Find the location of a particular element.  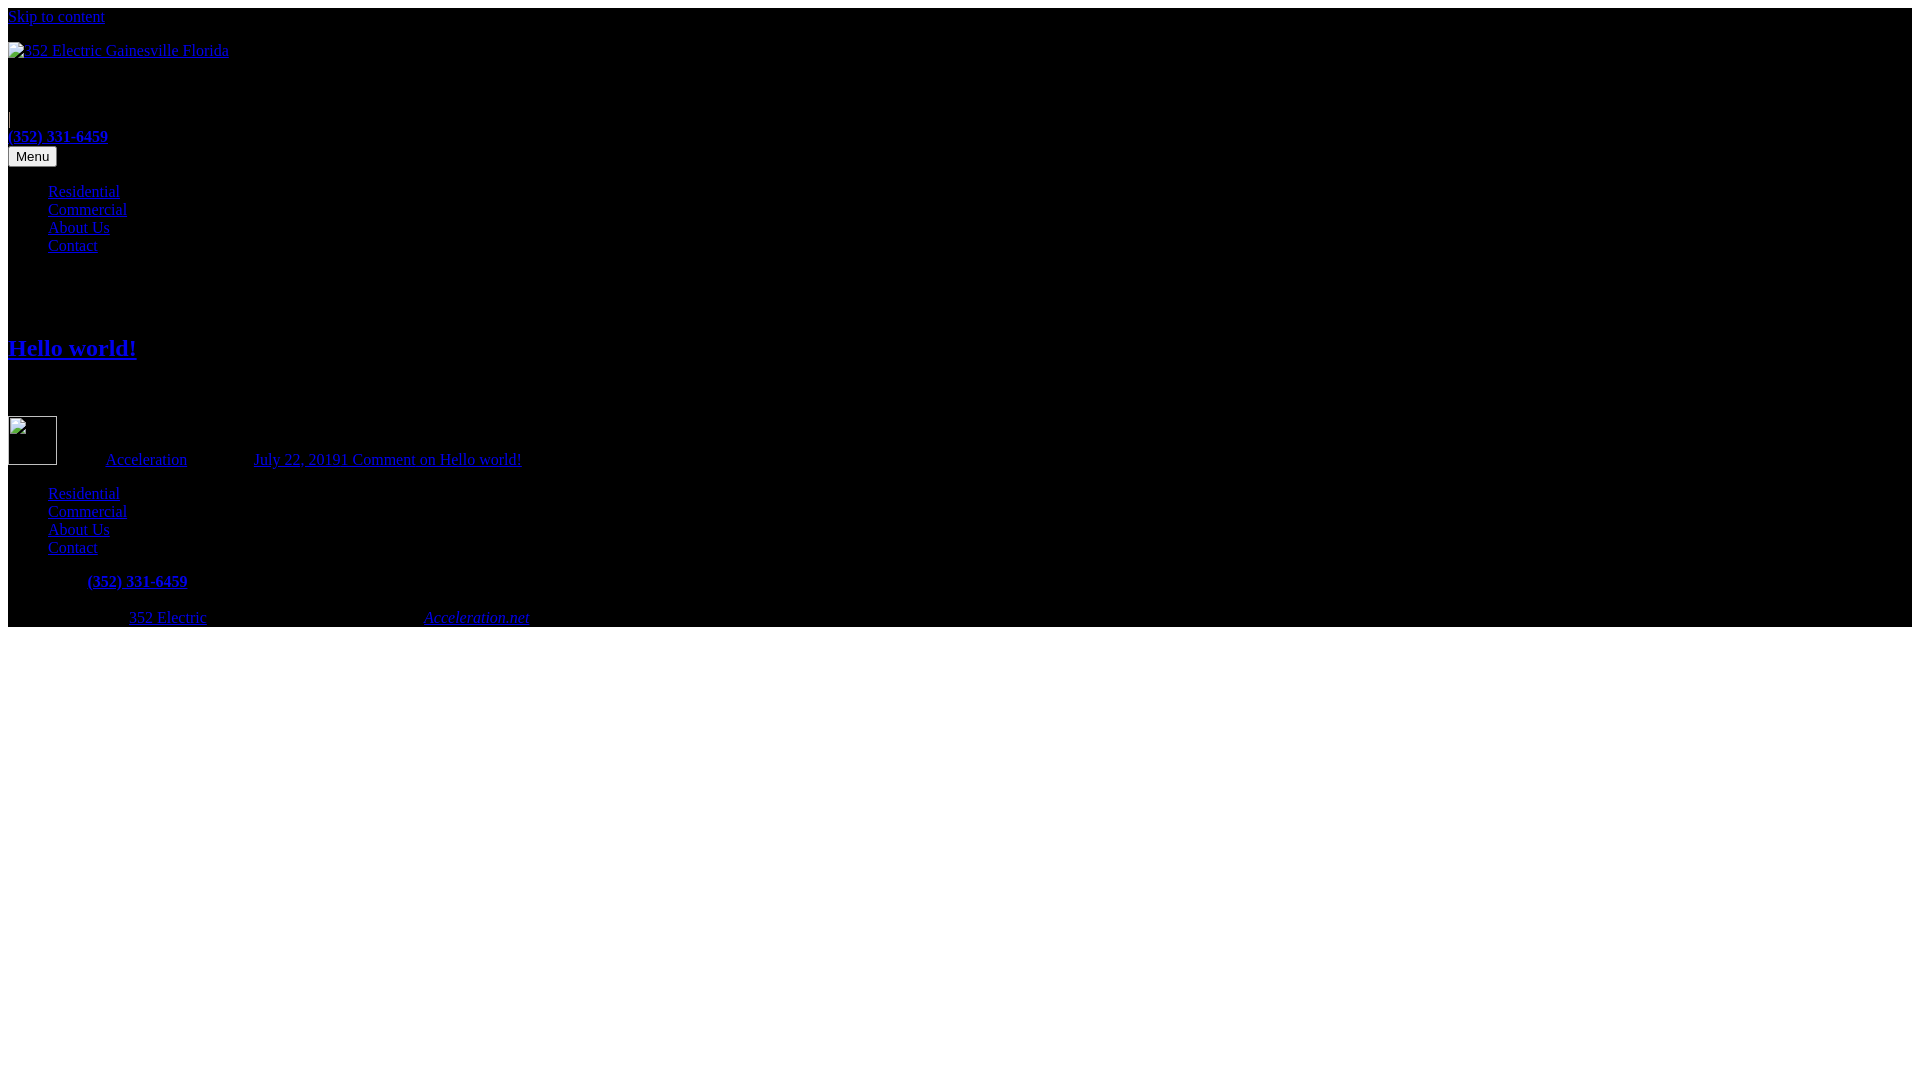

Contact is located at coordinates (73, 548).